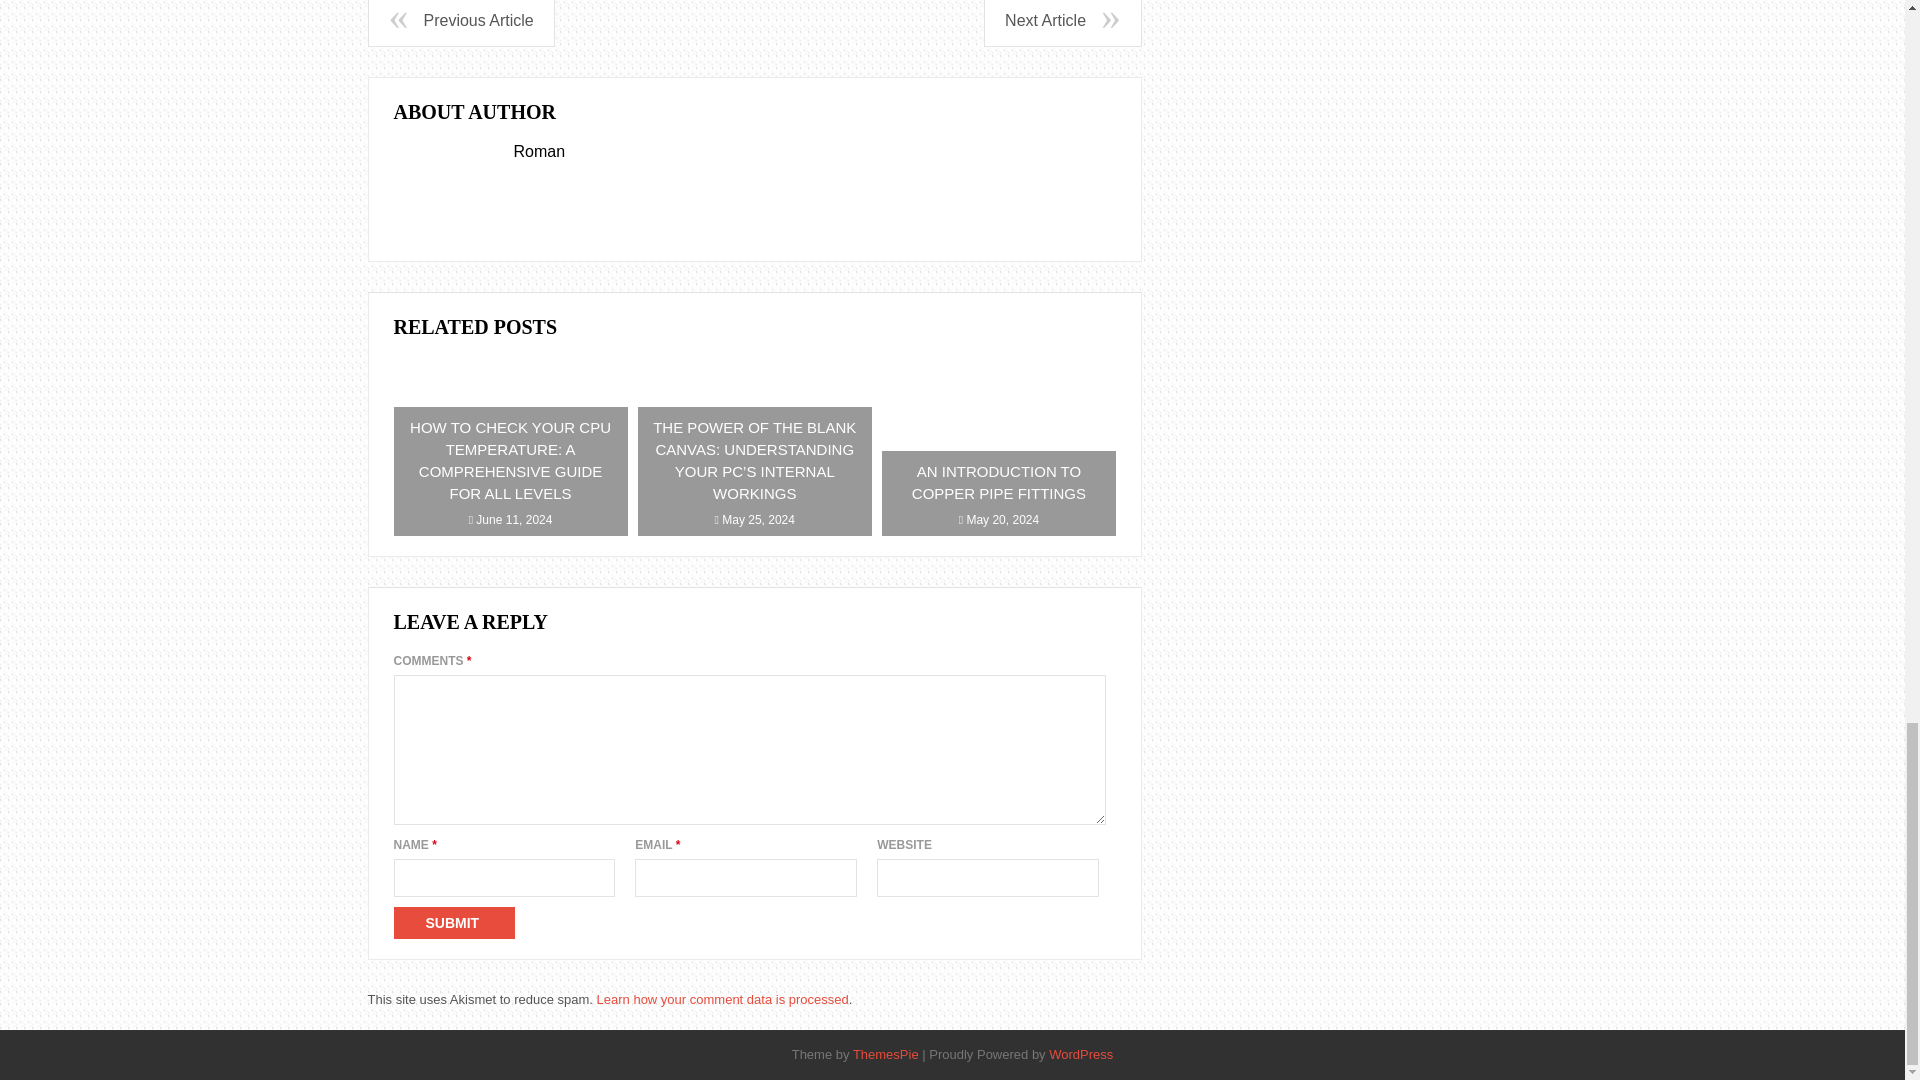 The height and width of the screenshot is (1080, 1920). Describe the element at coordinates (460, 23) in the screenshot. I see `Previous Article` at that location.